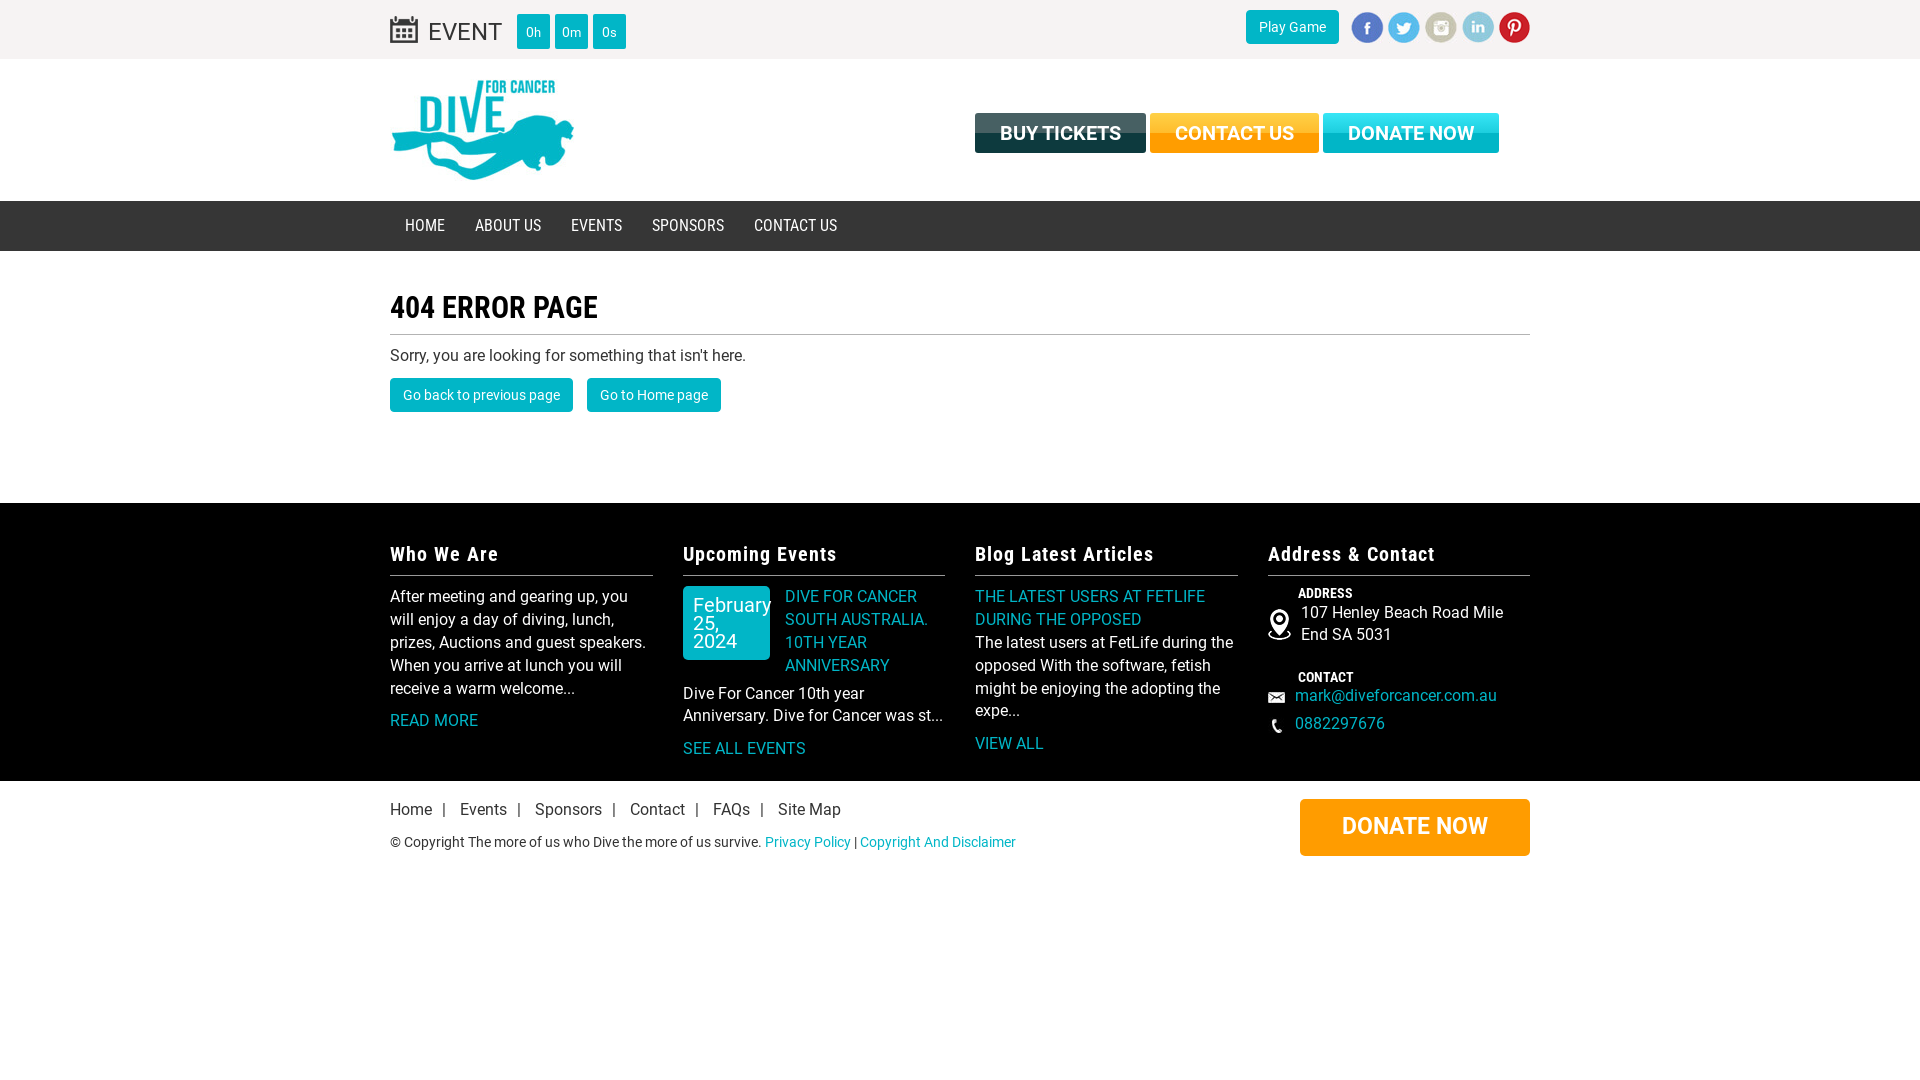 This screenshot has height=1080, width=1920. What do you see at coordinates (596, 226) in the screenshot?
I see `EVENTS` at bounding box center [596, 226].